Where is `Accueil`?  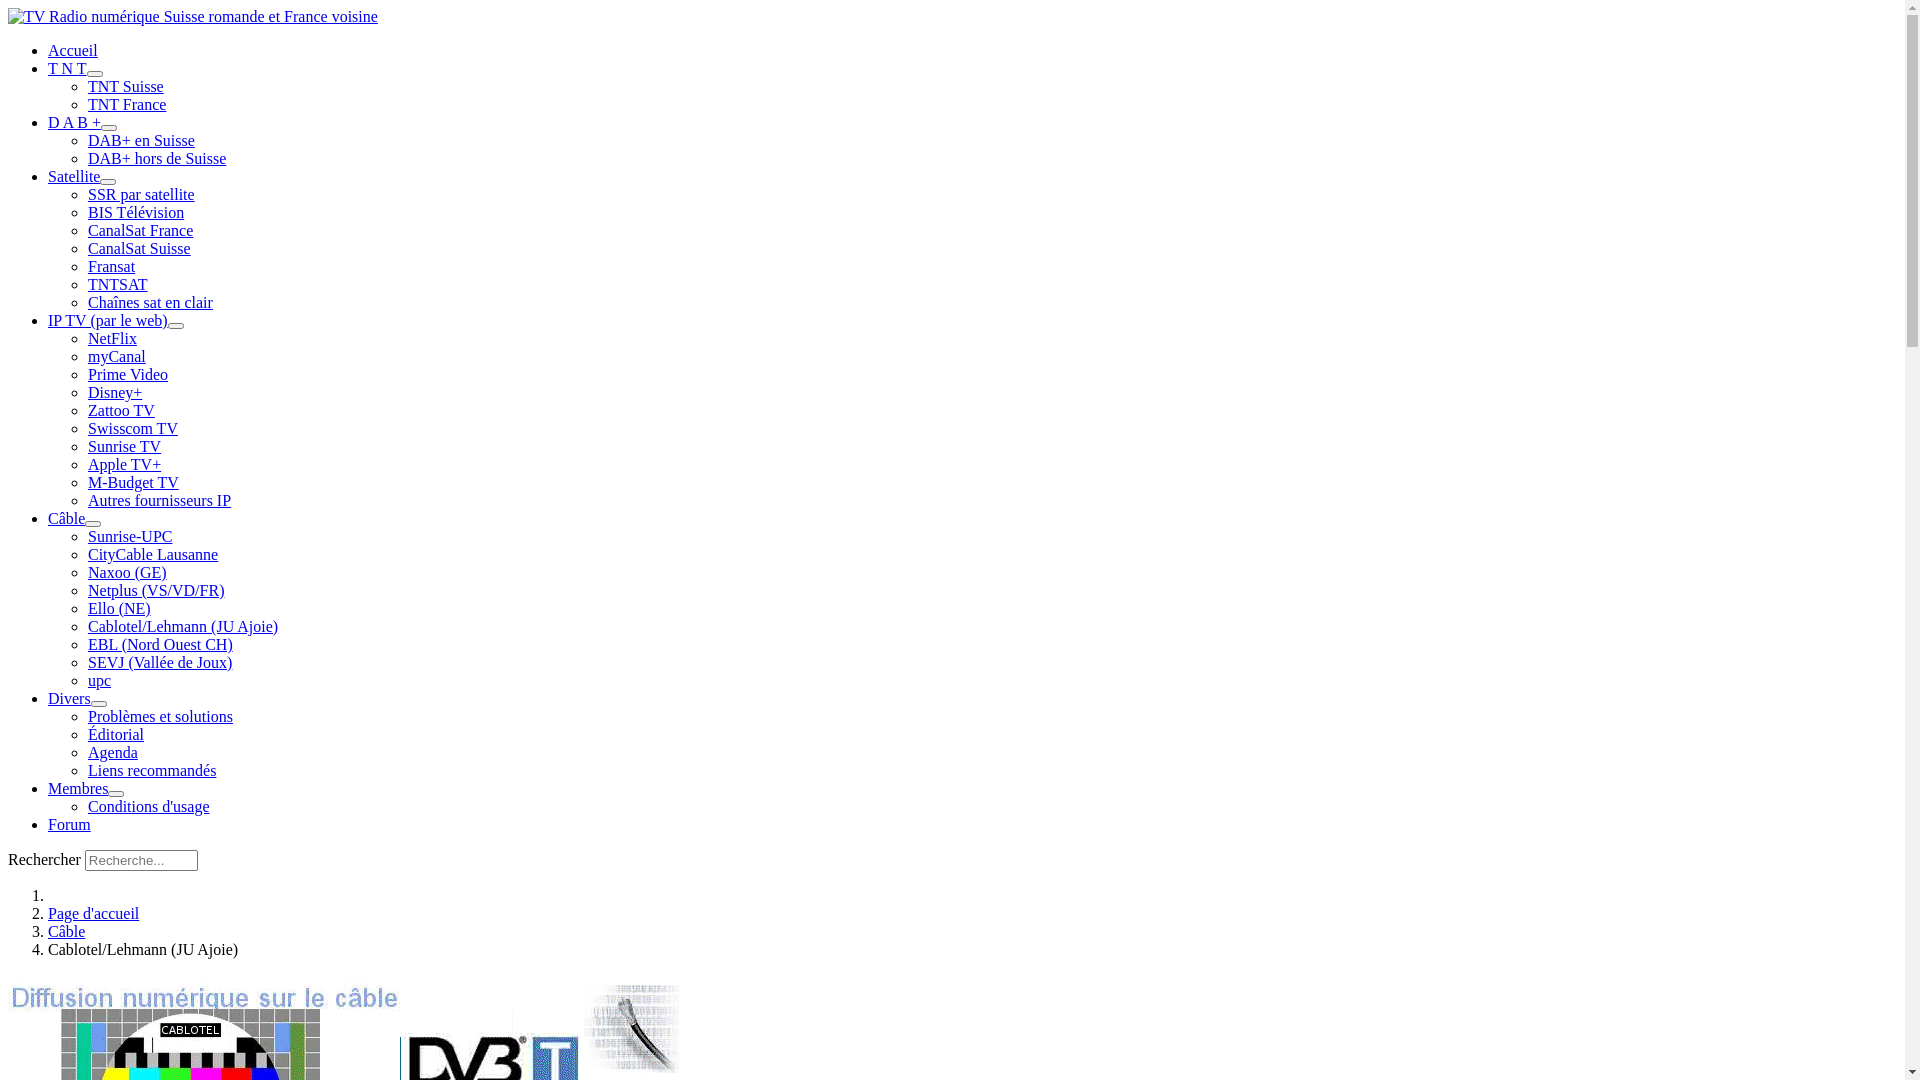
Accueil is located at coordinates (73, 50).